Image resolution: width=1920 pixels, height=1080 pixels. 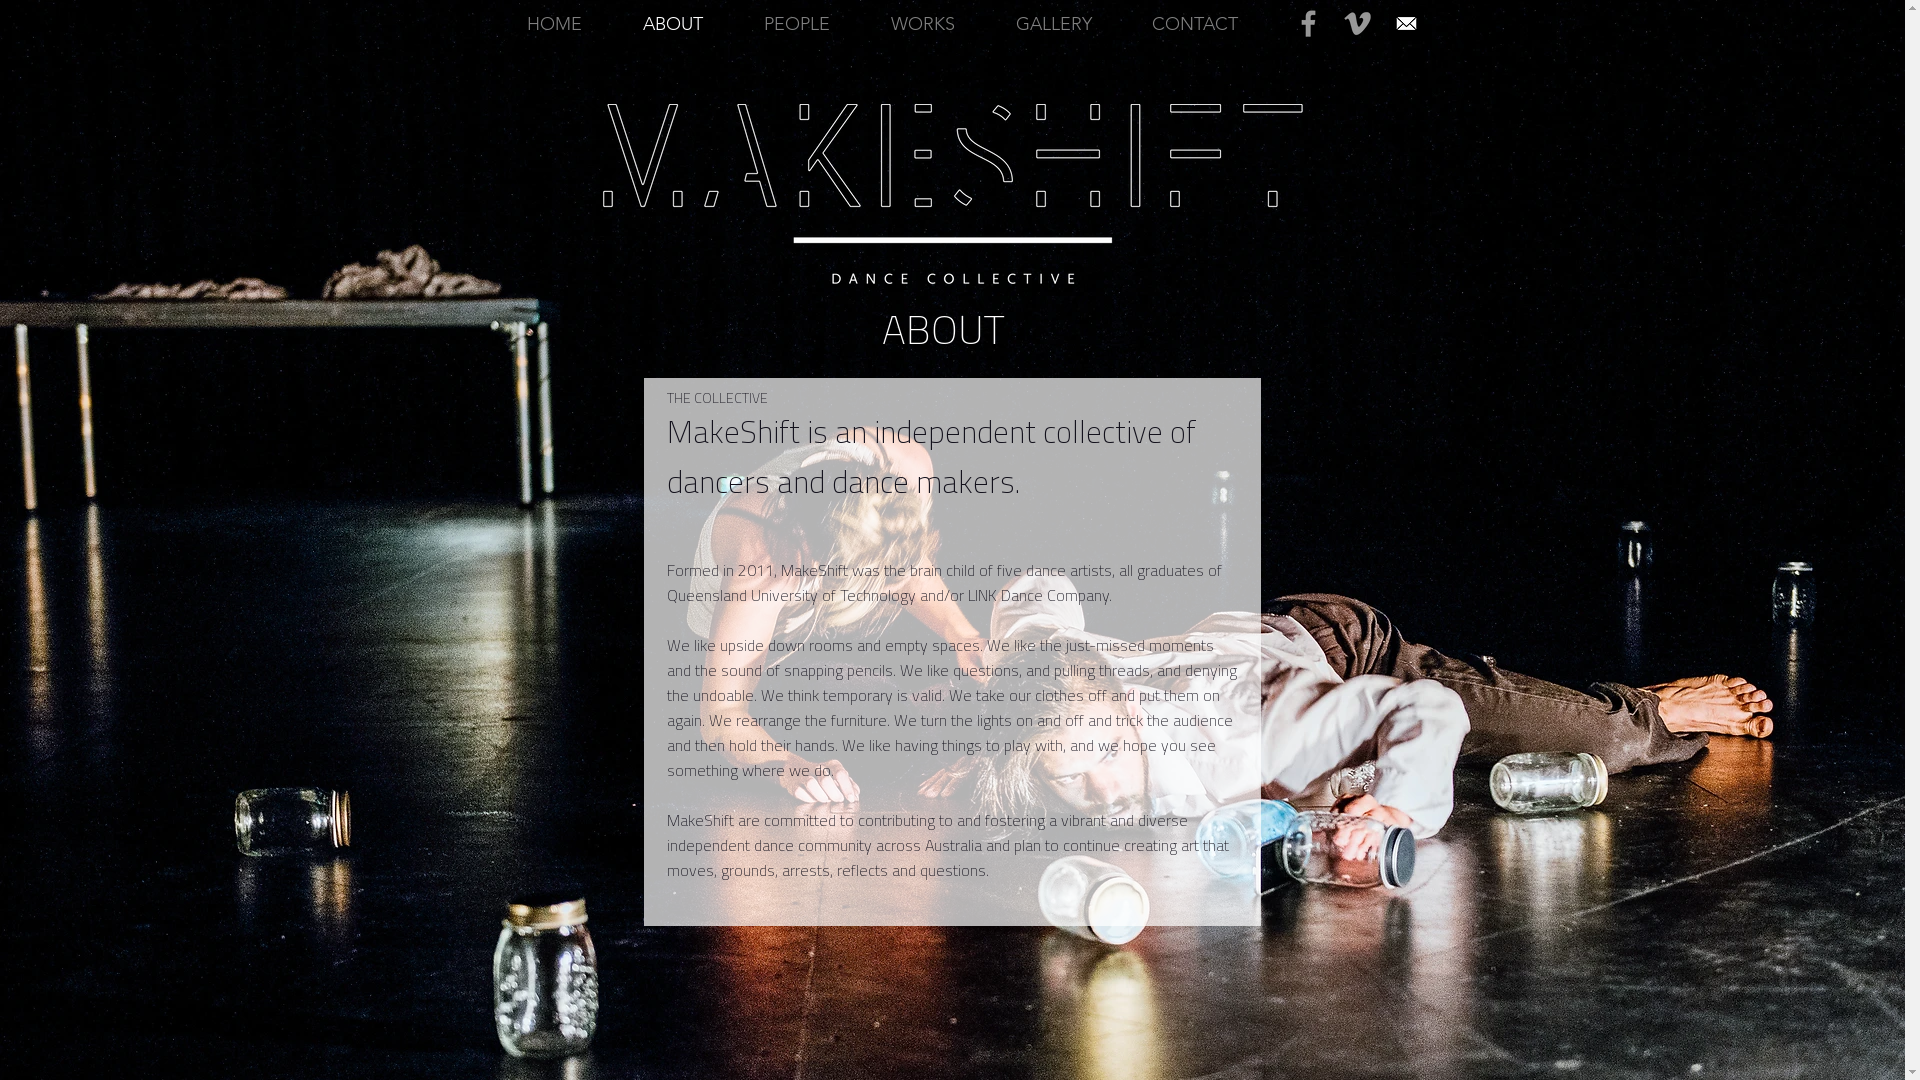 I want to click on CONTACT, so click(x=1195, y=24).